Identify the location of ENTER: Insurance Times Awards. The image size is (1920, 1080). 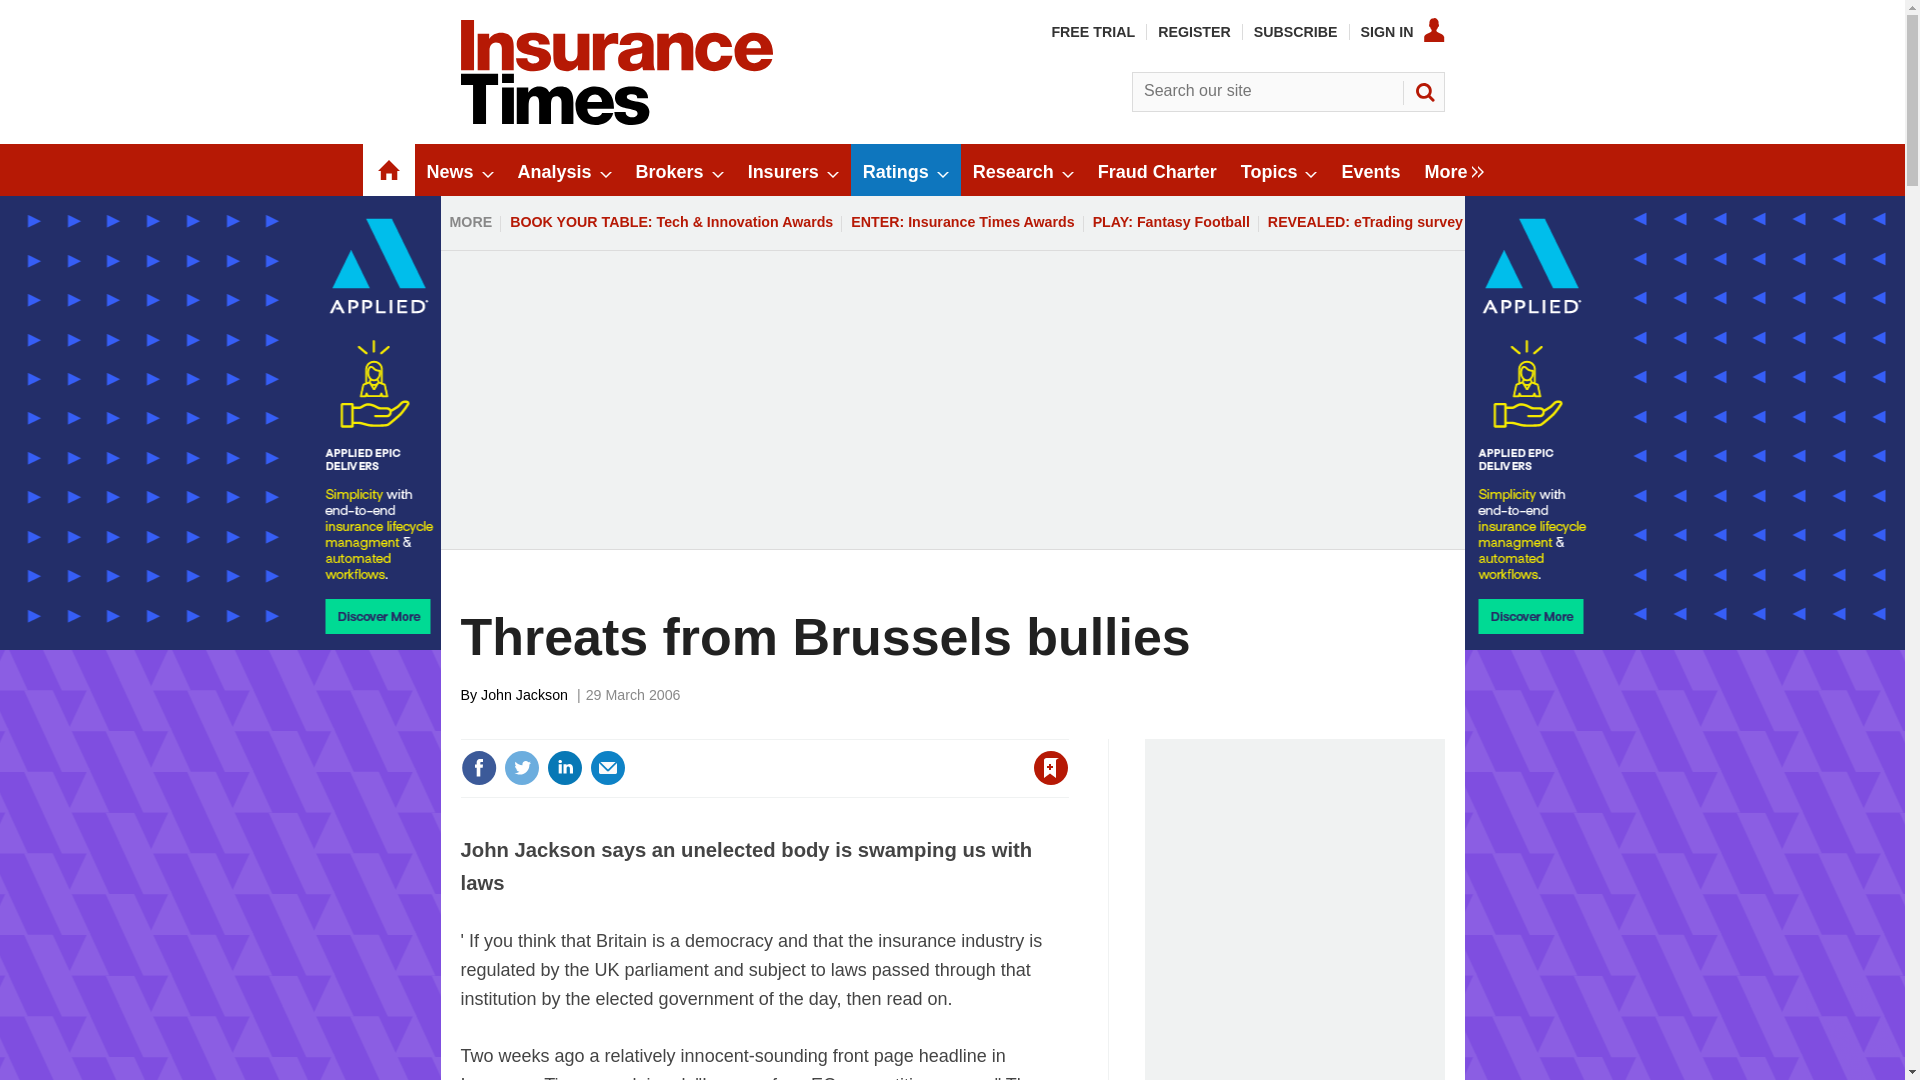
(962, 222).